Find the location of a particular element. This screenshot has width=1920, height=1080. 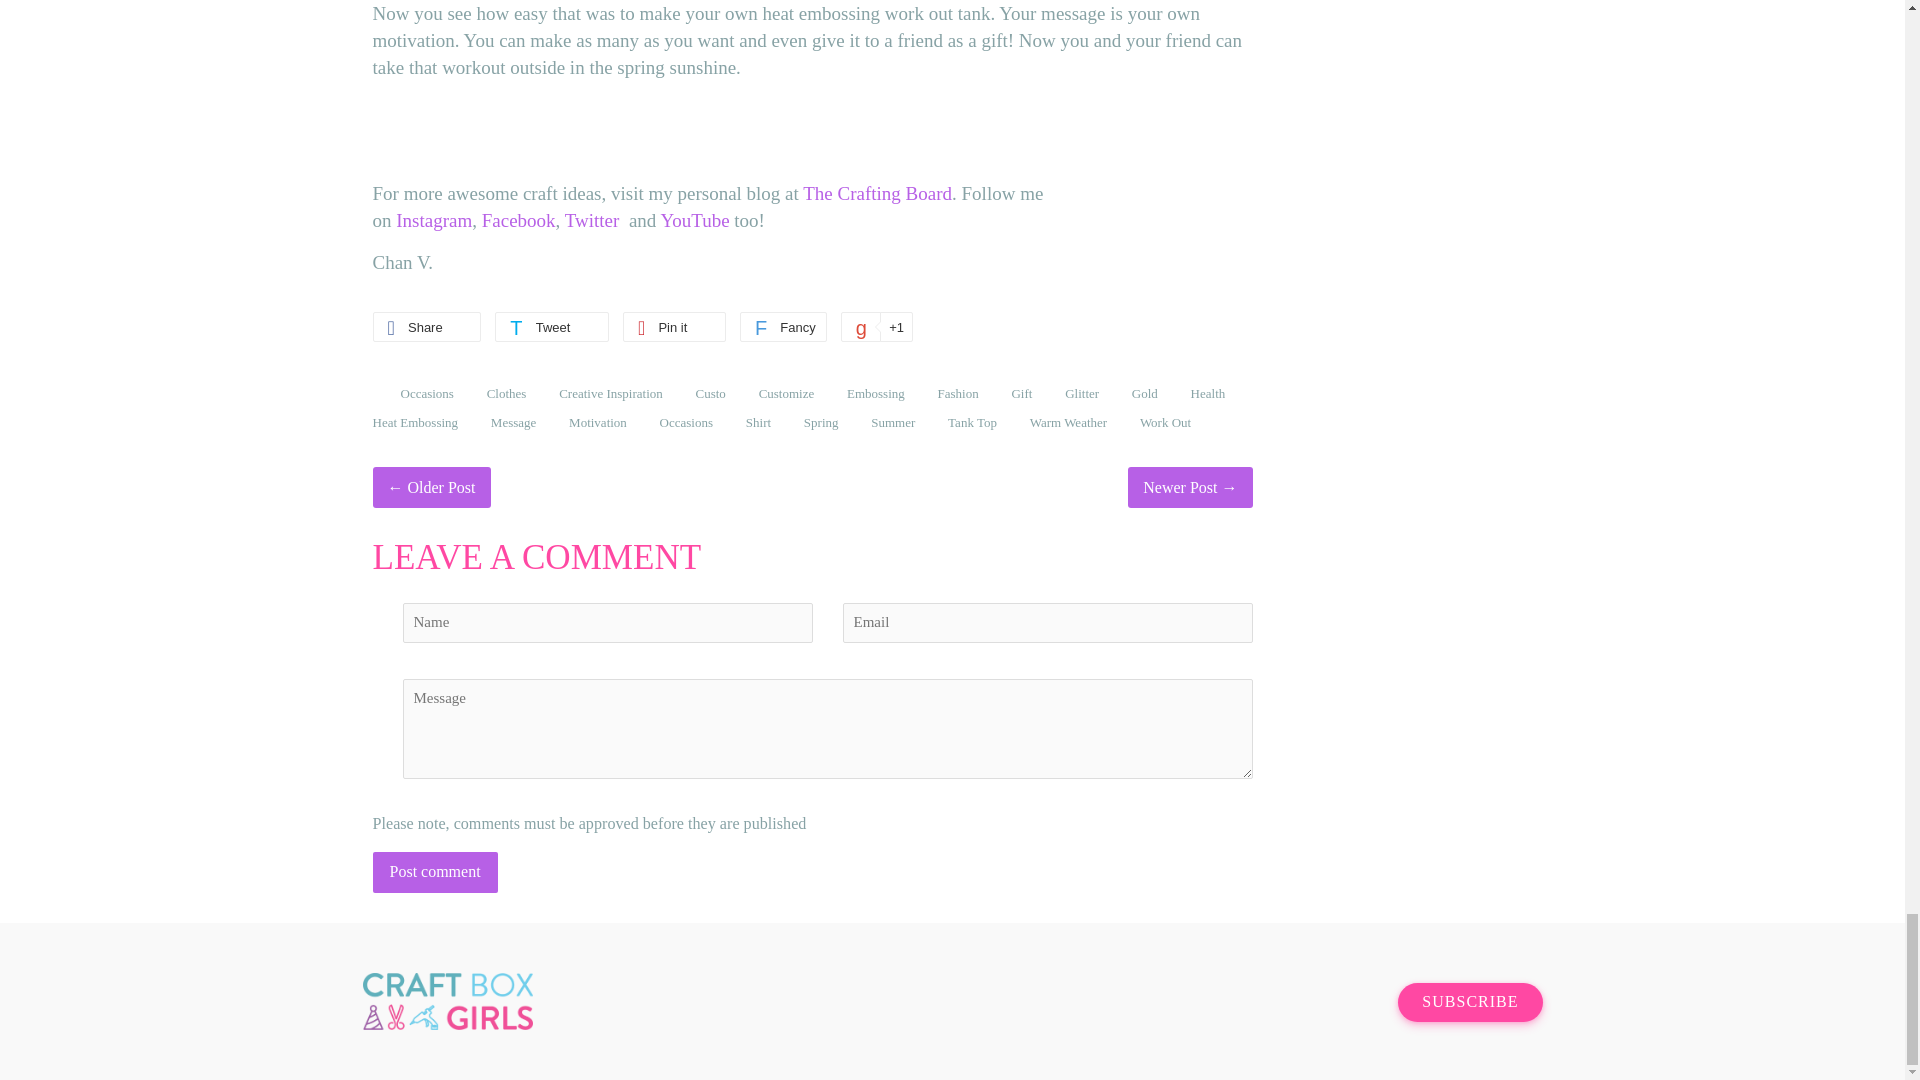

Craft Box Girls on Instagram is located at coordinates (1300, 1002).